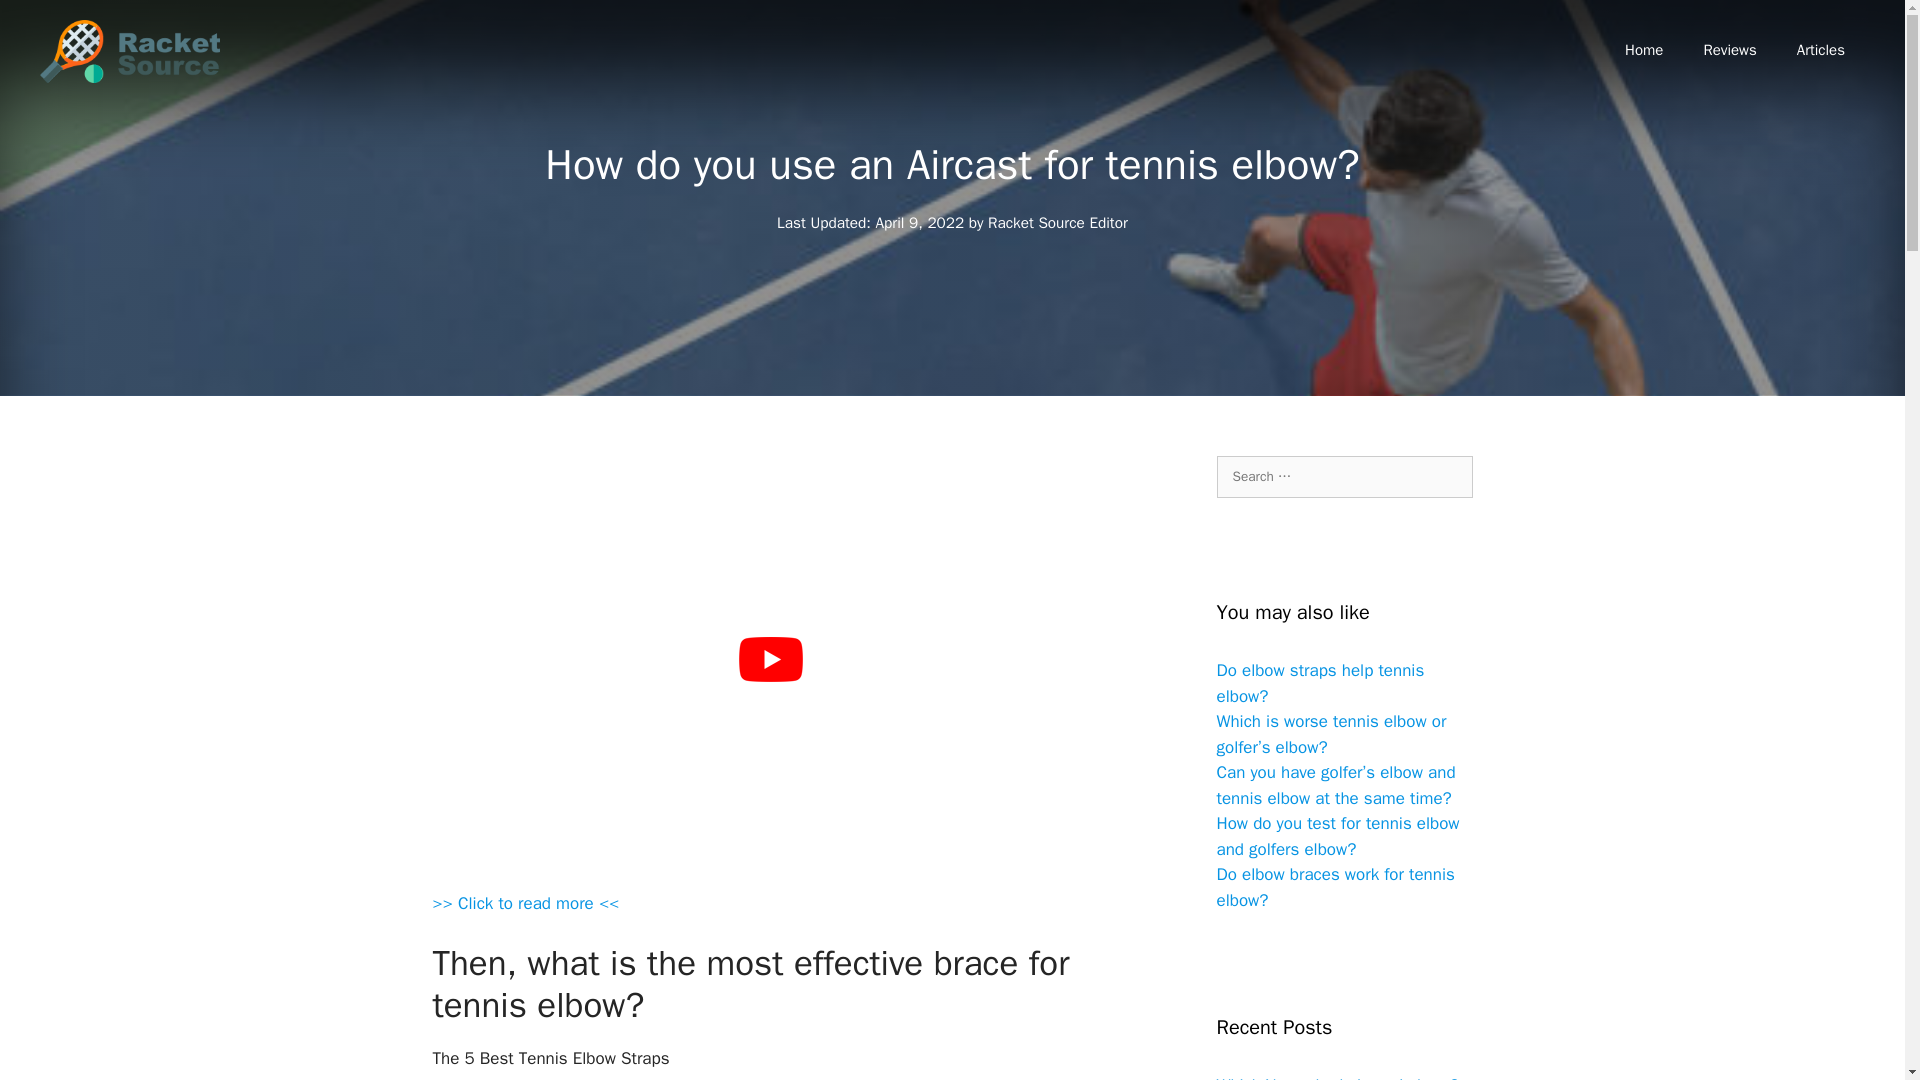 This screenshot has width=1920, height=1080. What do you see at coordinates (130, 50) in the screenshot?
I see `Racket Source` at bounding box center [130, 50].